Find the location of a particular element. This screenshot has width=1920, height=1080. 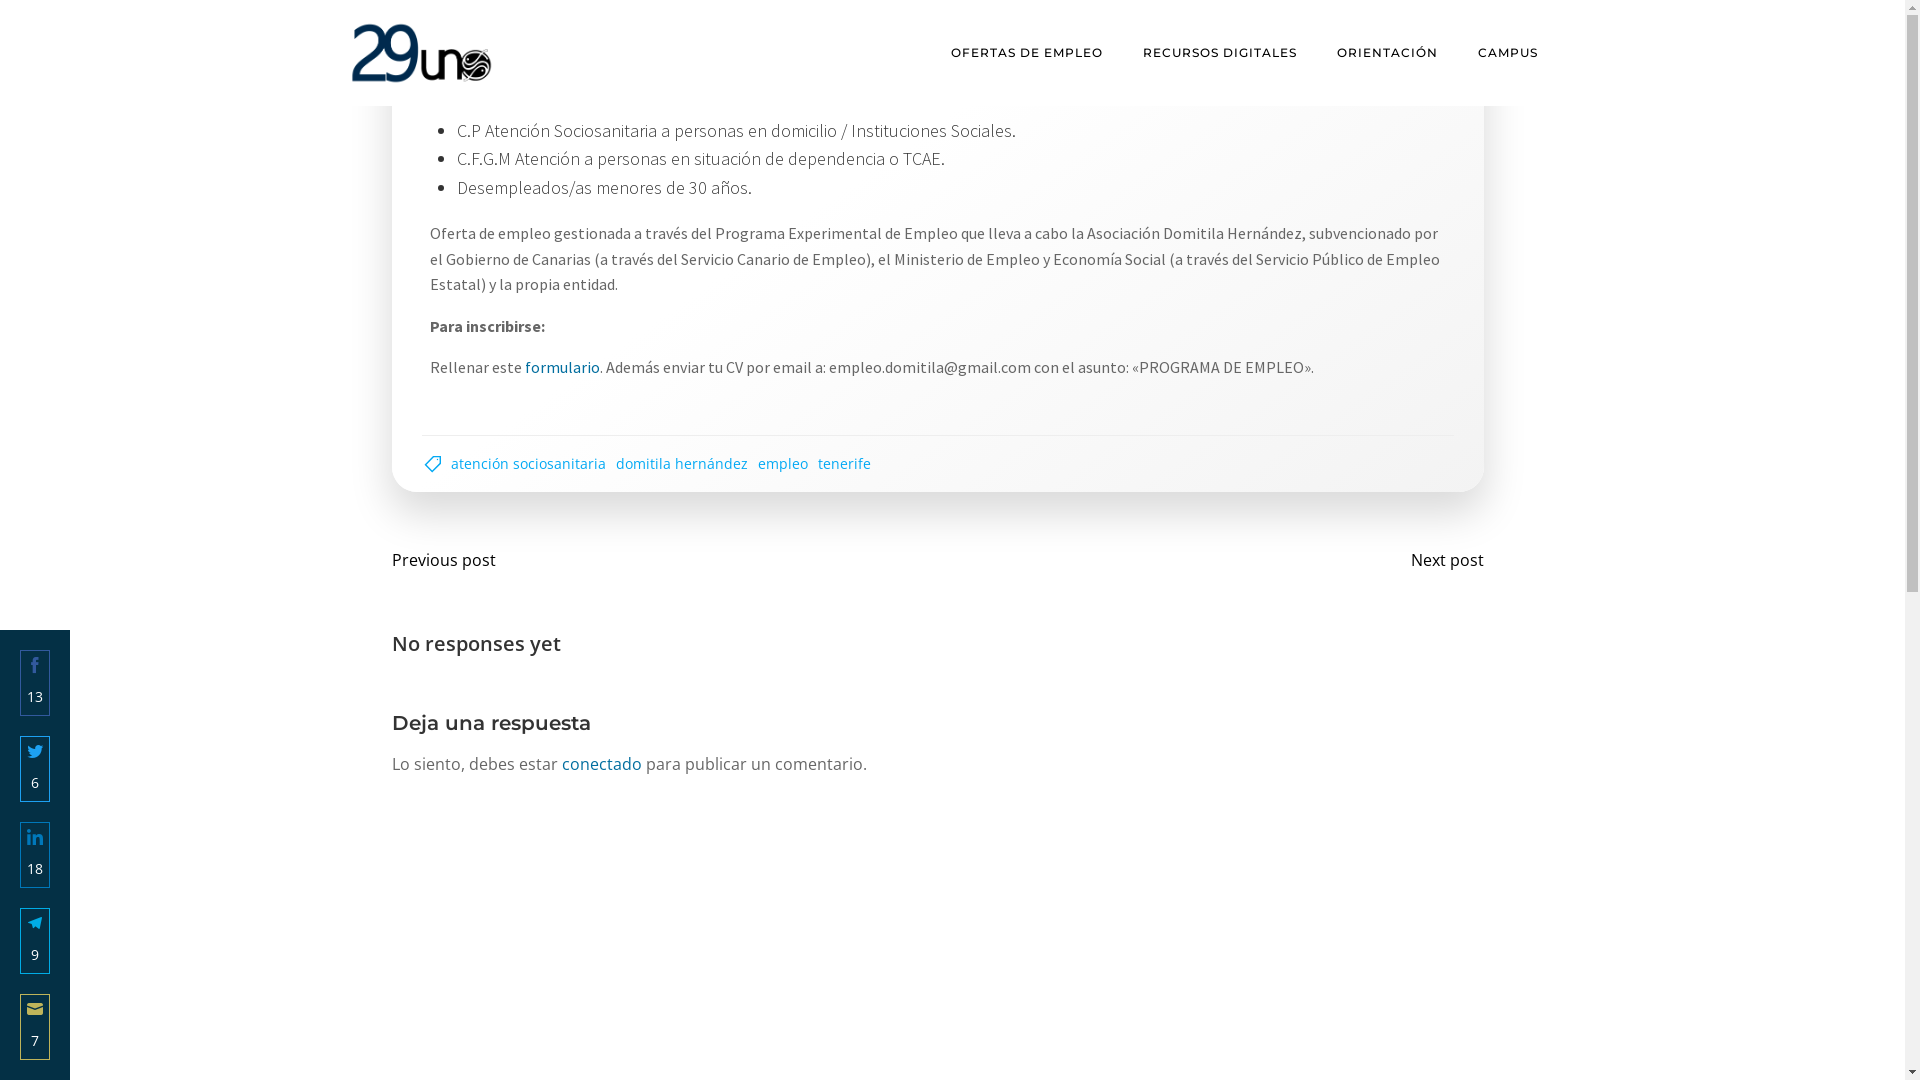

Next post is located at coordinates (1442, 560).